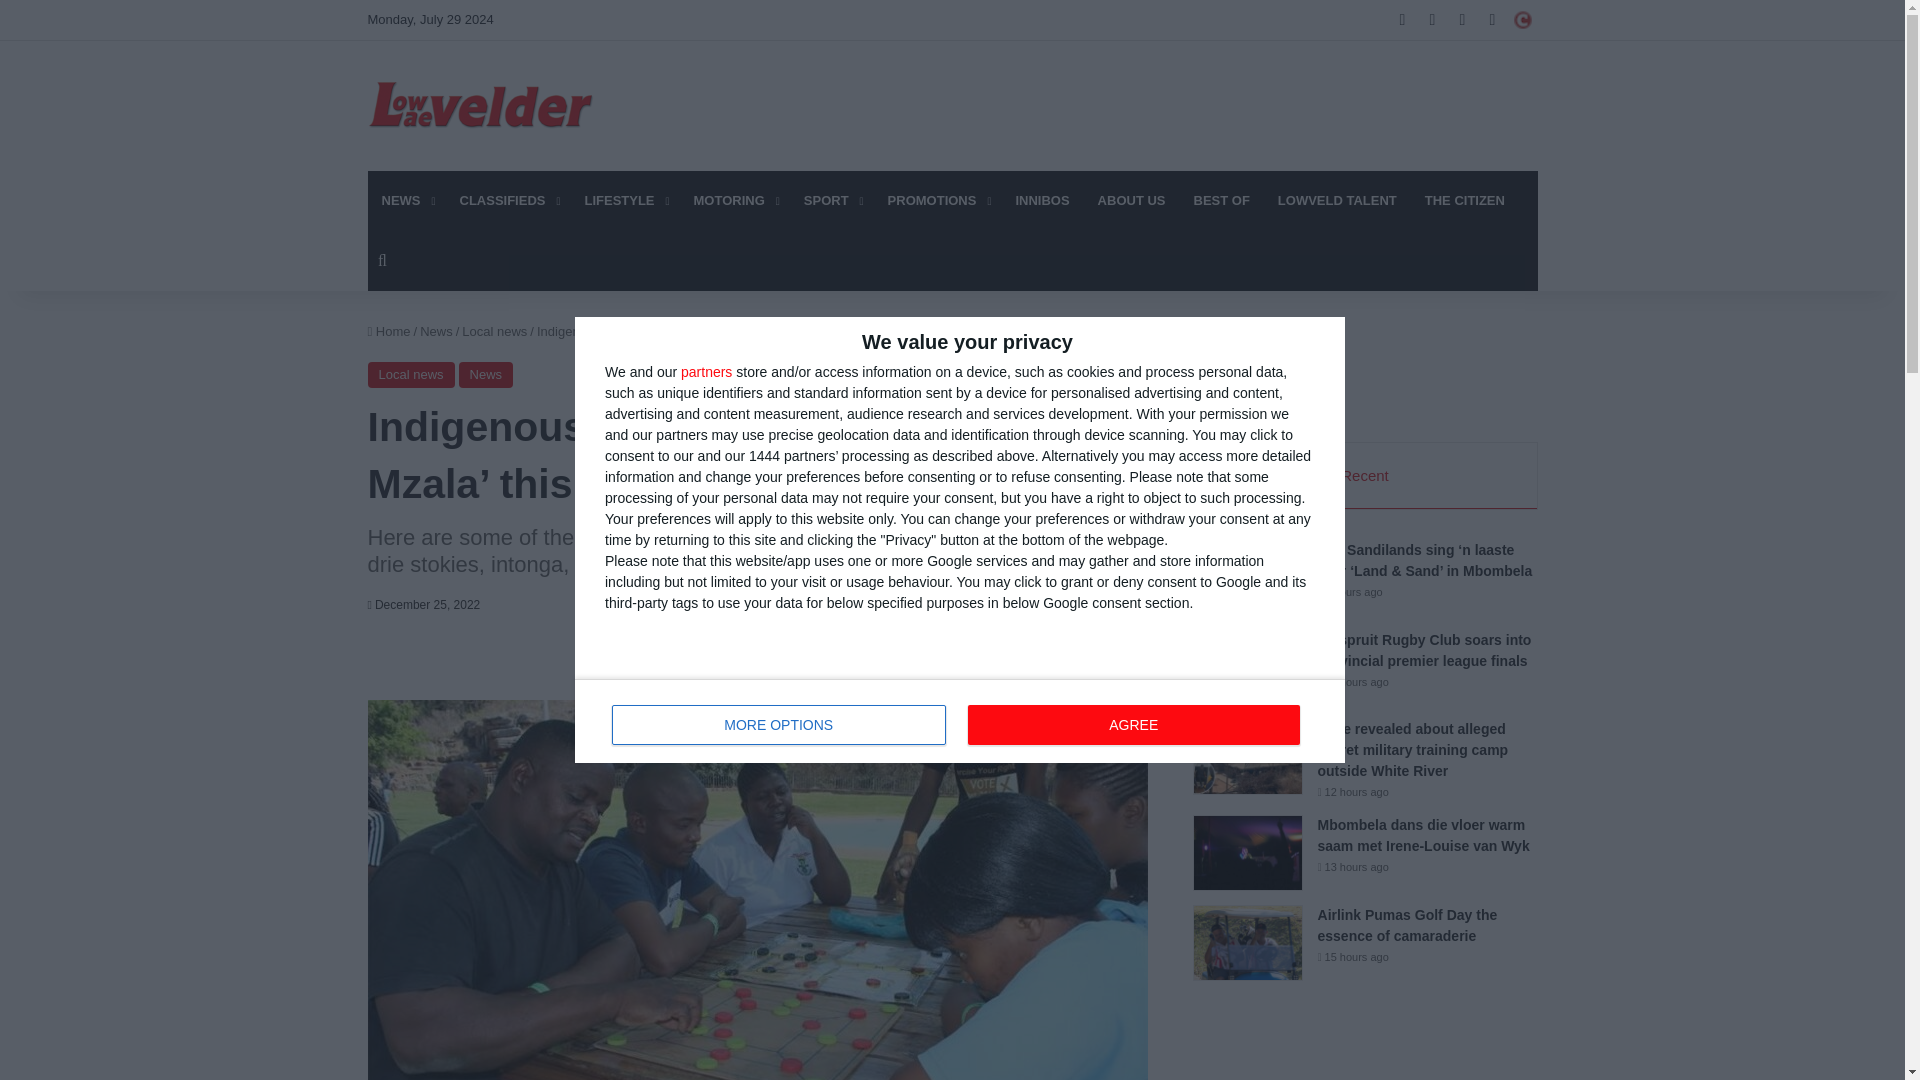 The image size is (1920, 1080). What do you see at coordinates (661, 660) in the screenshot?
I see `LinkedIn` at bounding box center [661, 660].